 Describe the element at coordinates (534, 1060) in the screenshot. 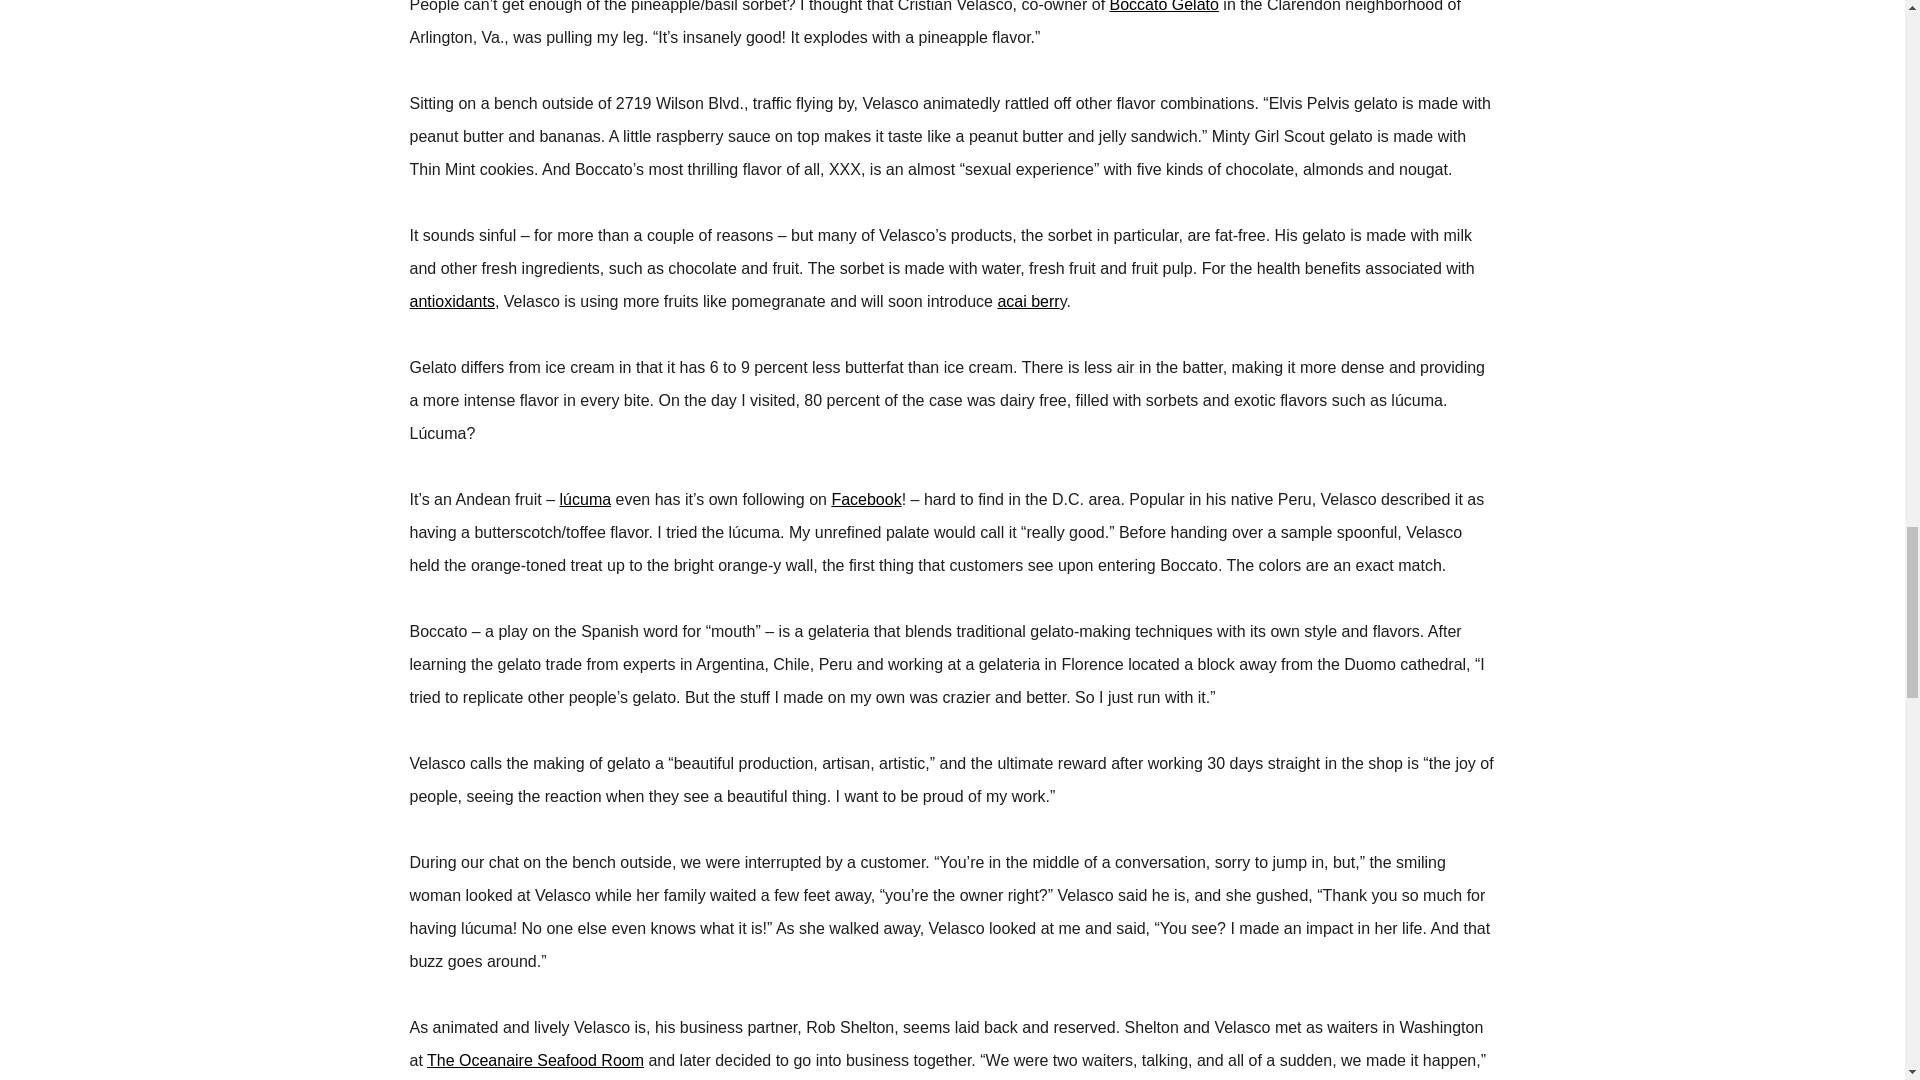

I see `The Oceanaire Seafood Room` at that location.